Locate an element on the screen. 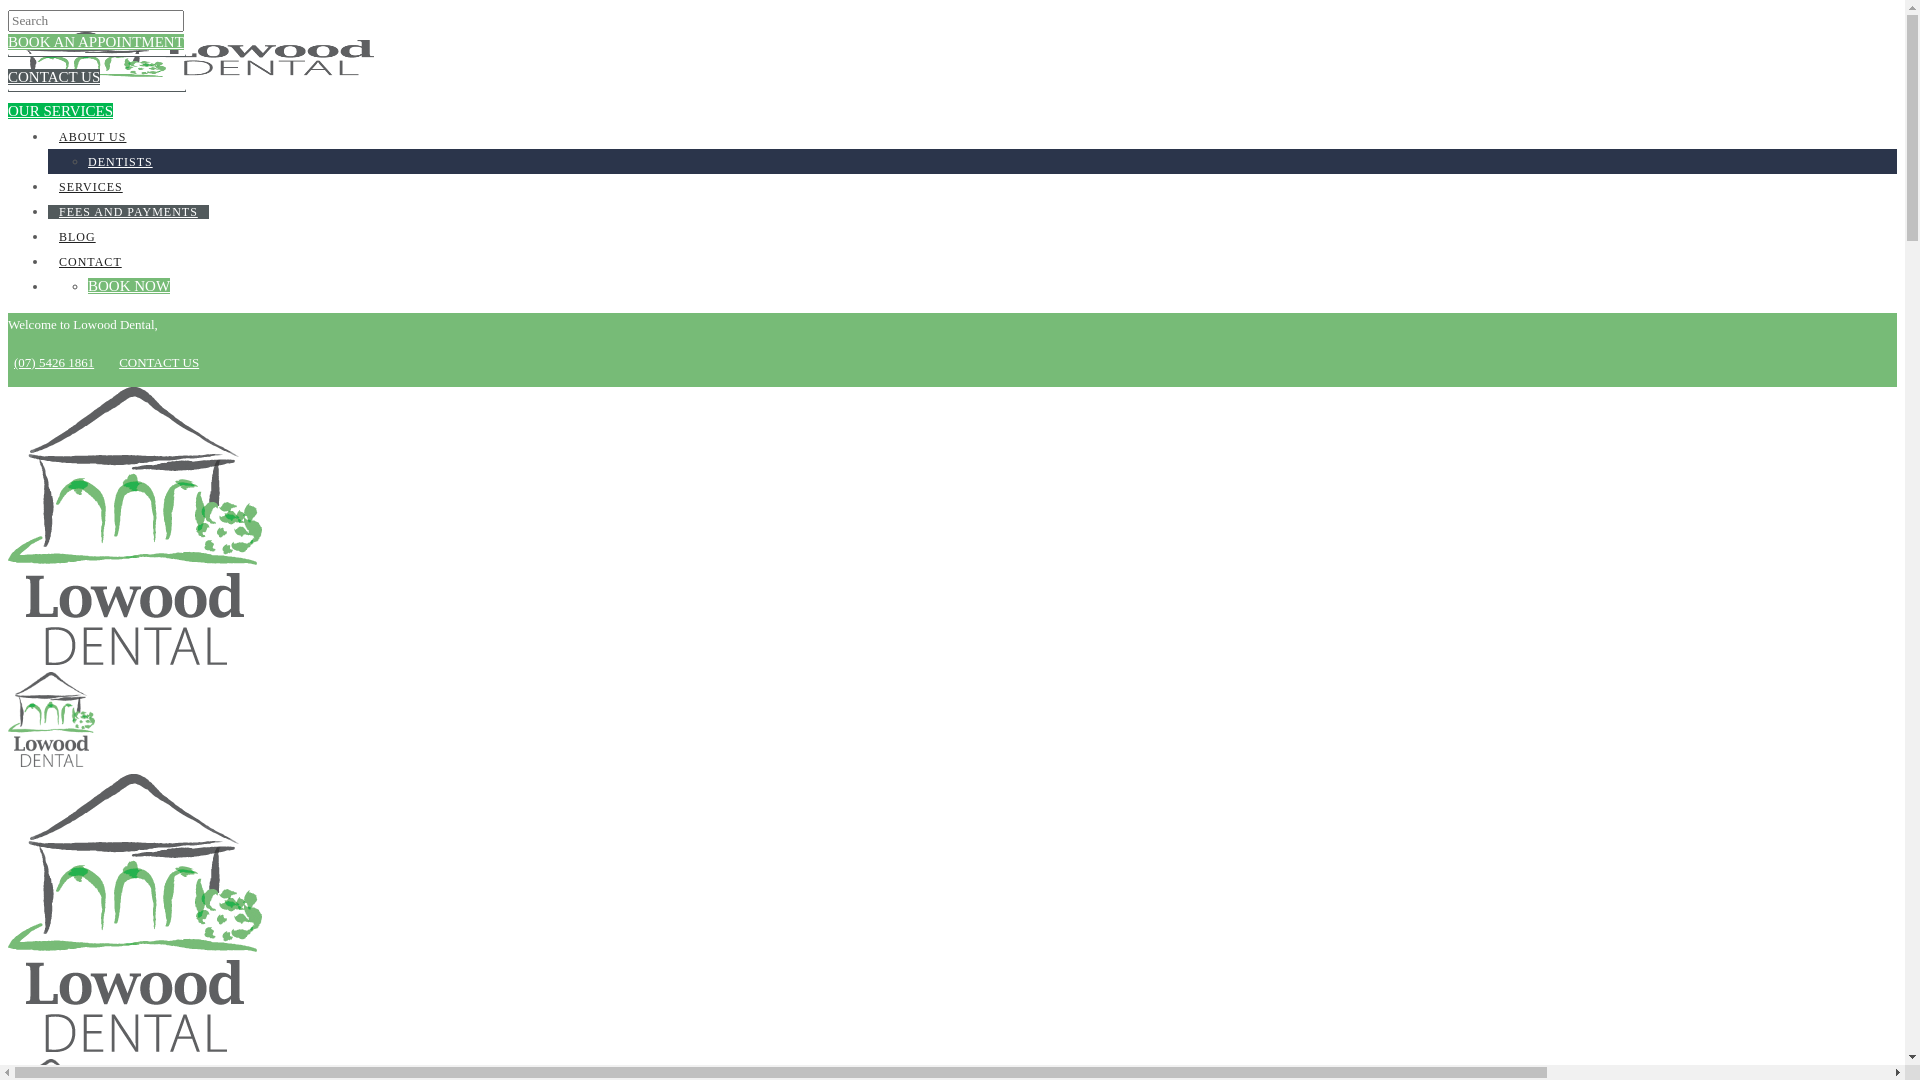 The height and width of the screenshot is (1080, 1920). CONTACT US is located at coordinates (54, 76).